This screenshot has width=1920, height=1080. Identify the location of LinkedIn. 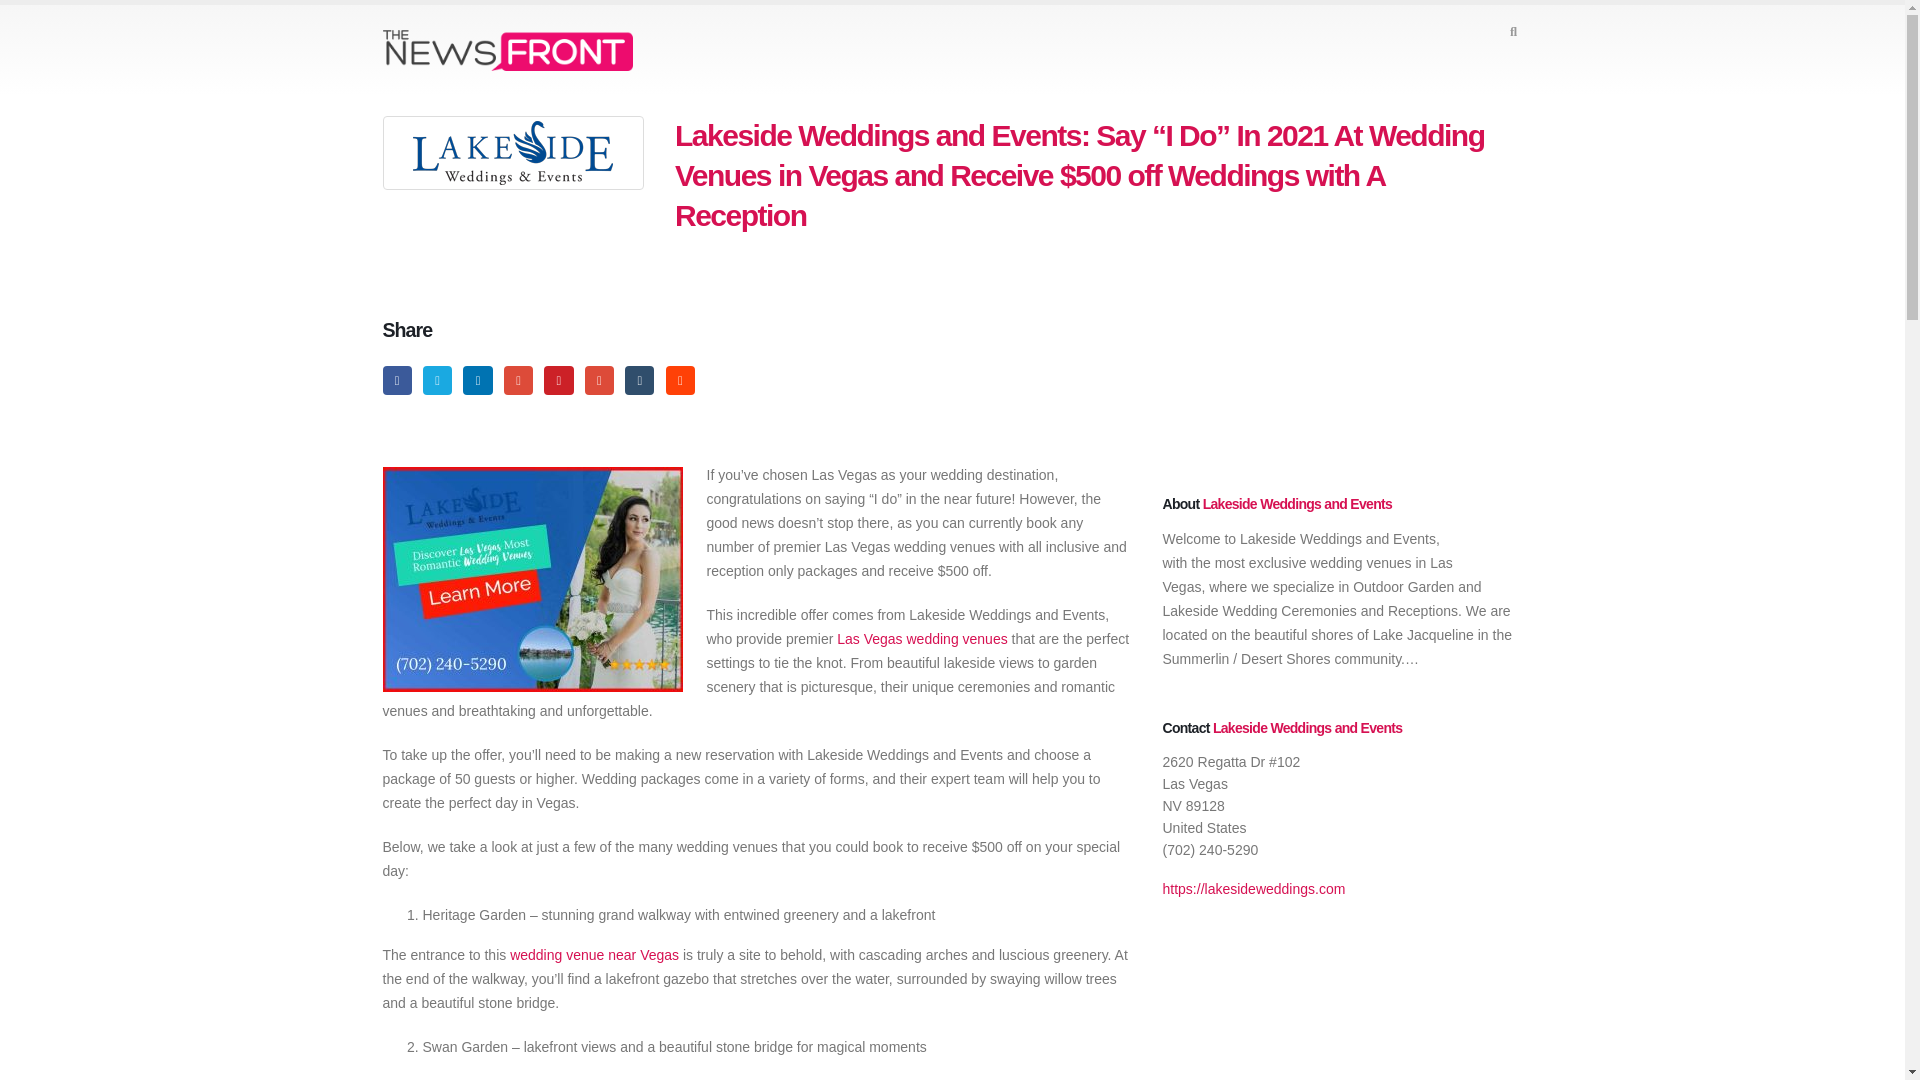
(476, 380).